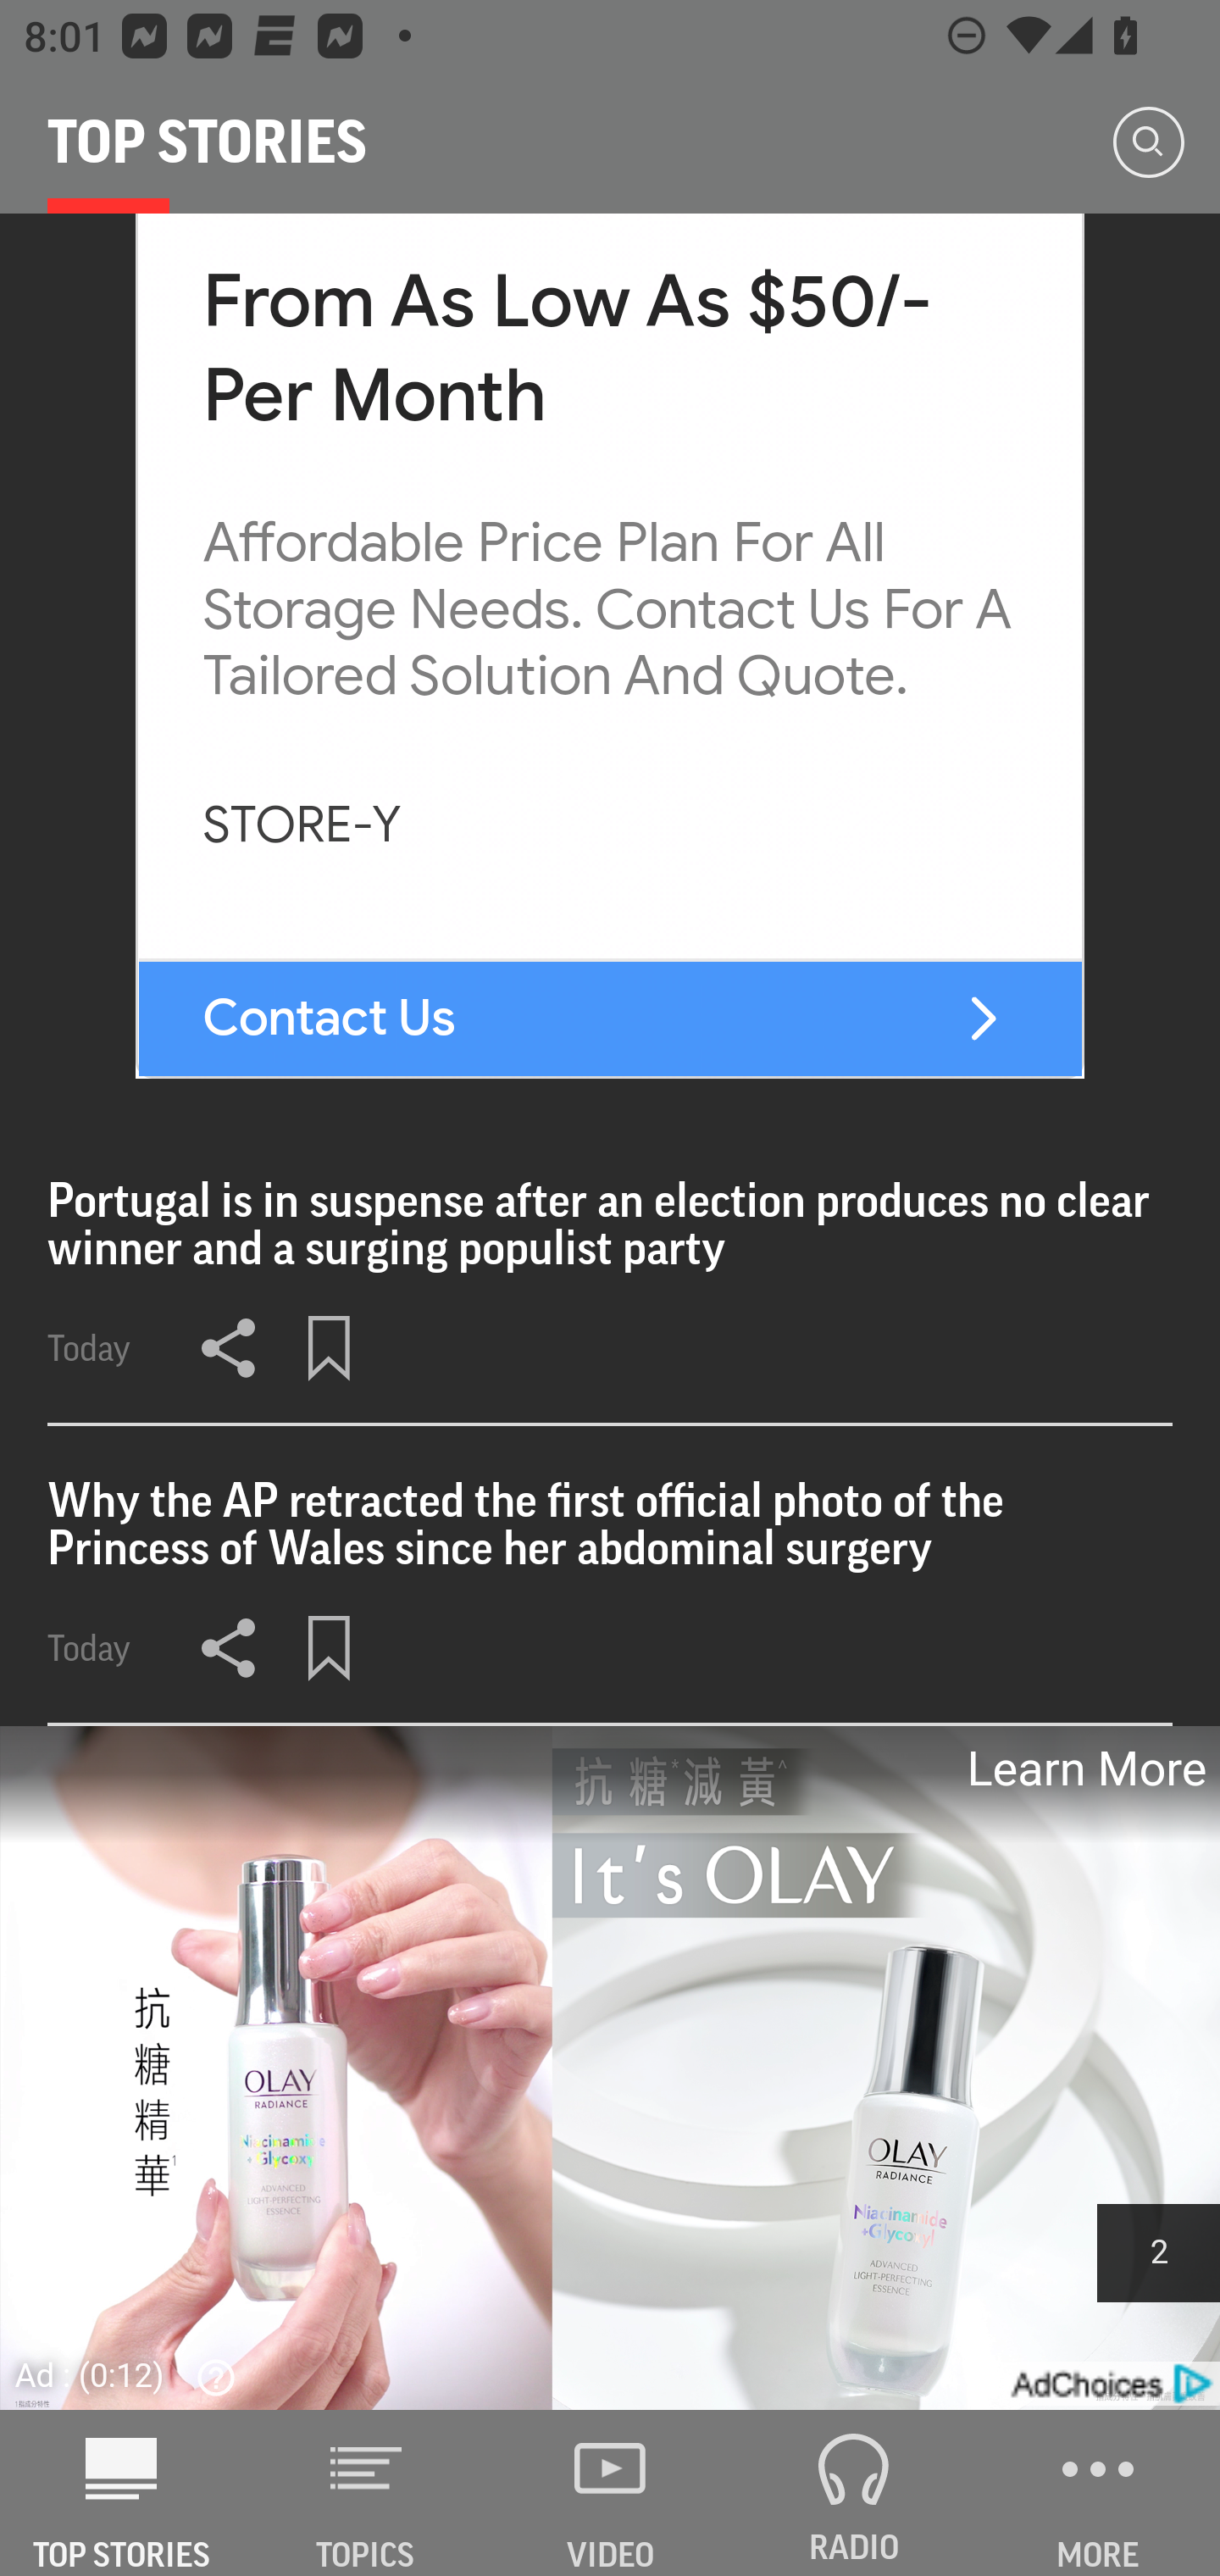  What do you see at coordinates (854, 2493) in the screenshot?
I see `RADIO` at bounding box center [854, 2493].